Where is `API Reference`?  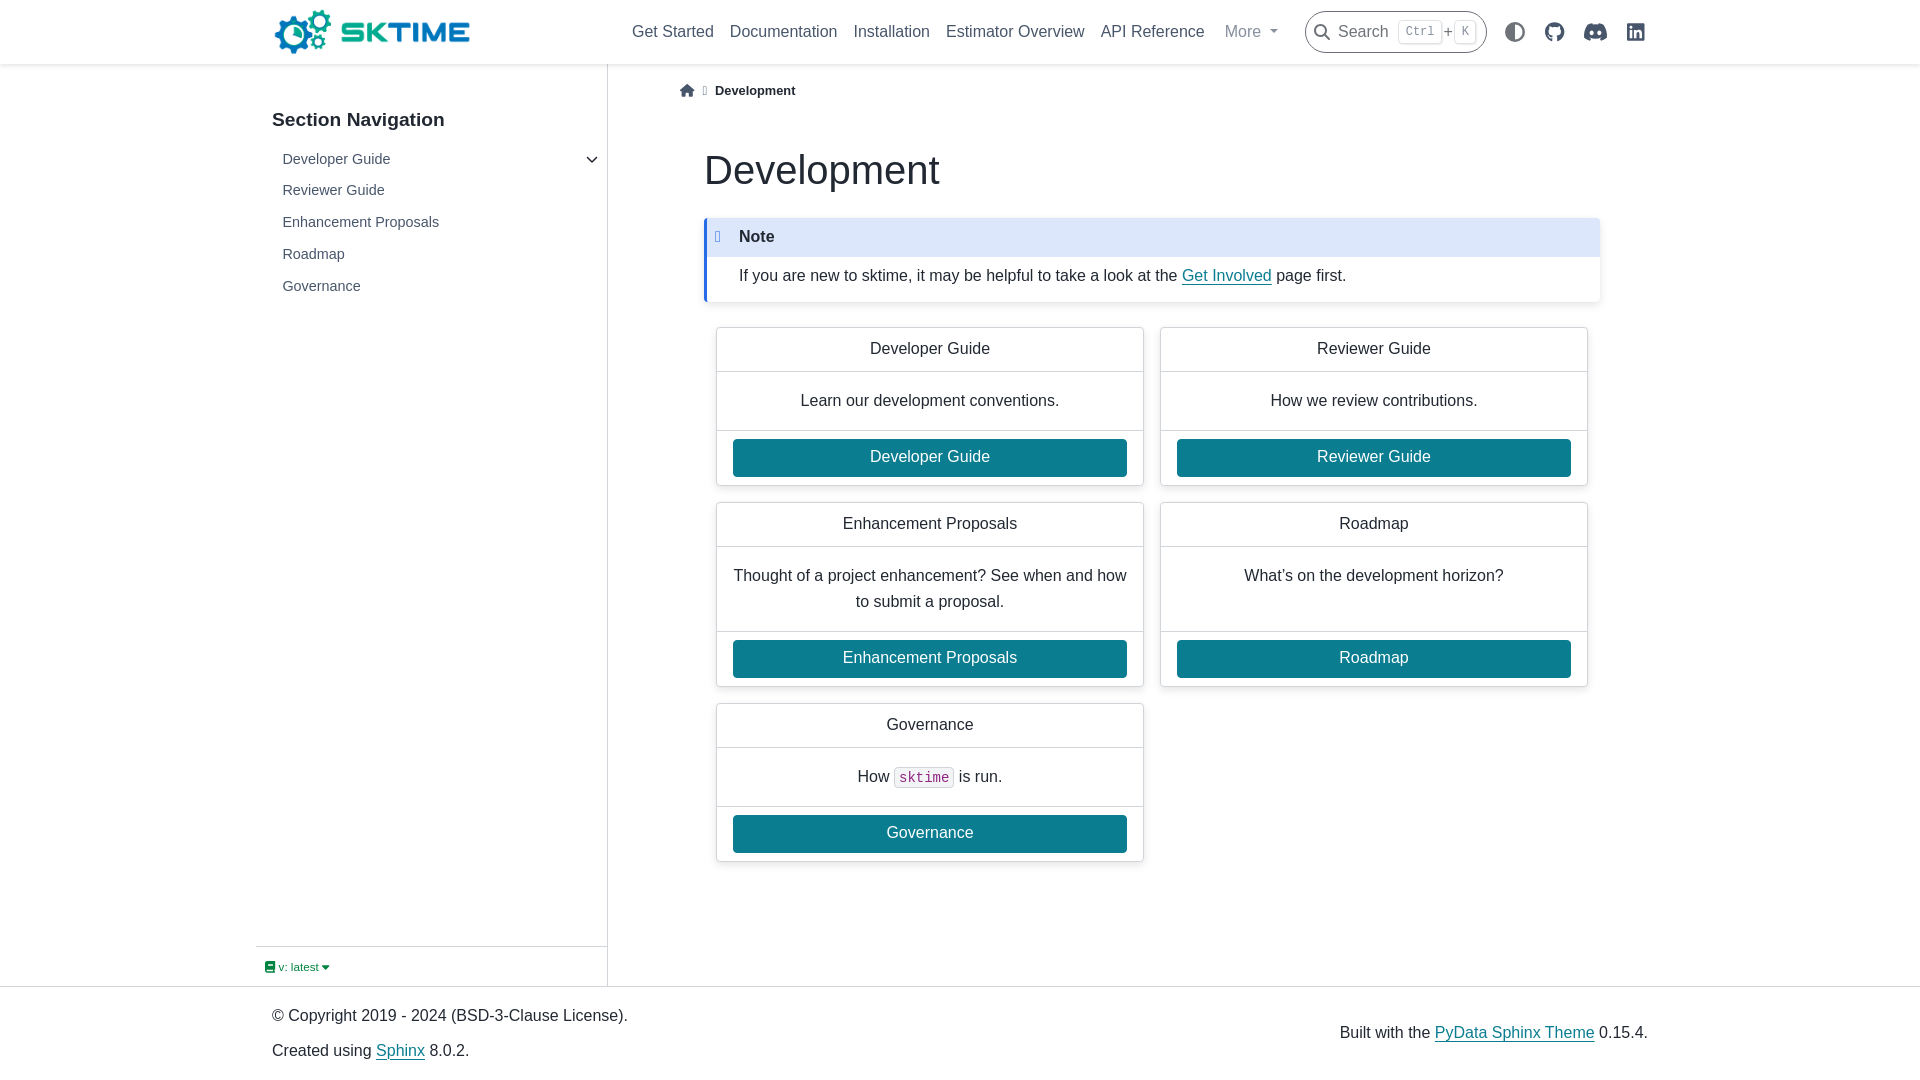
API Reference is located at coordinates (1152, 32).